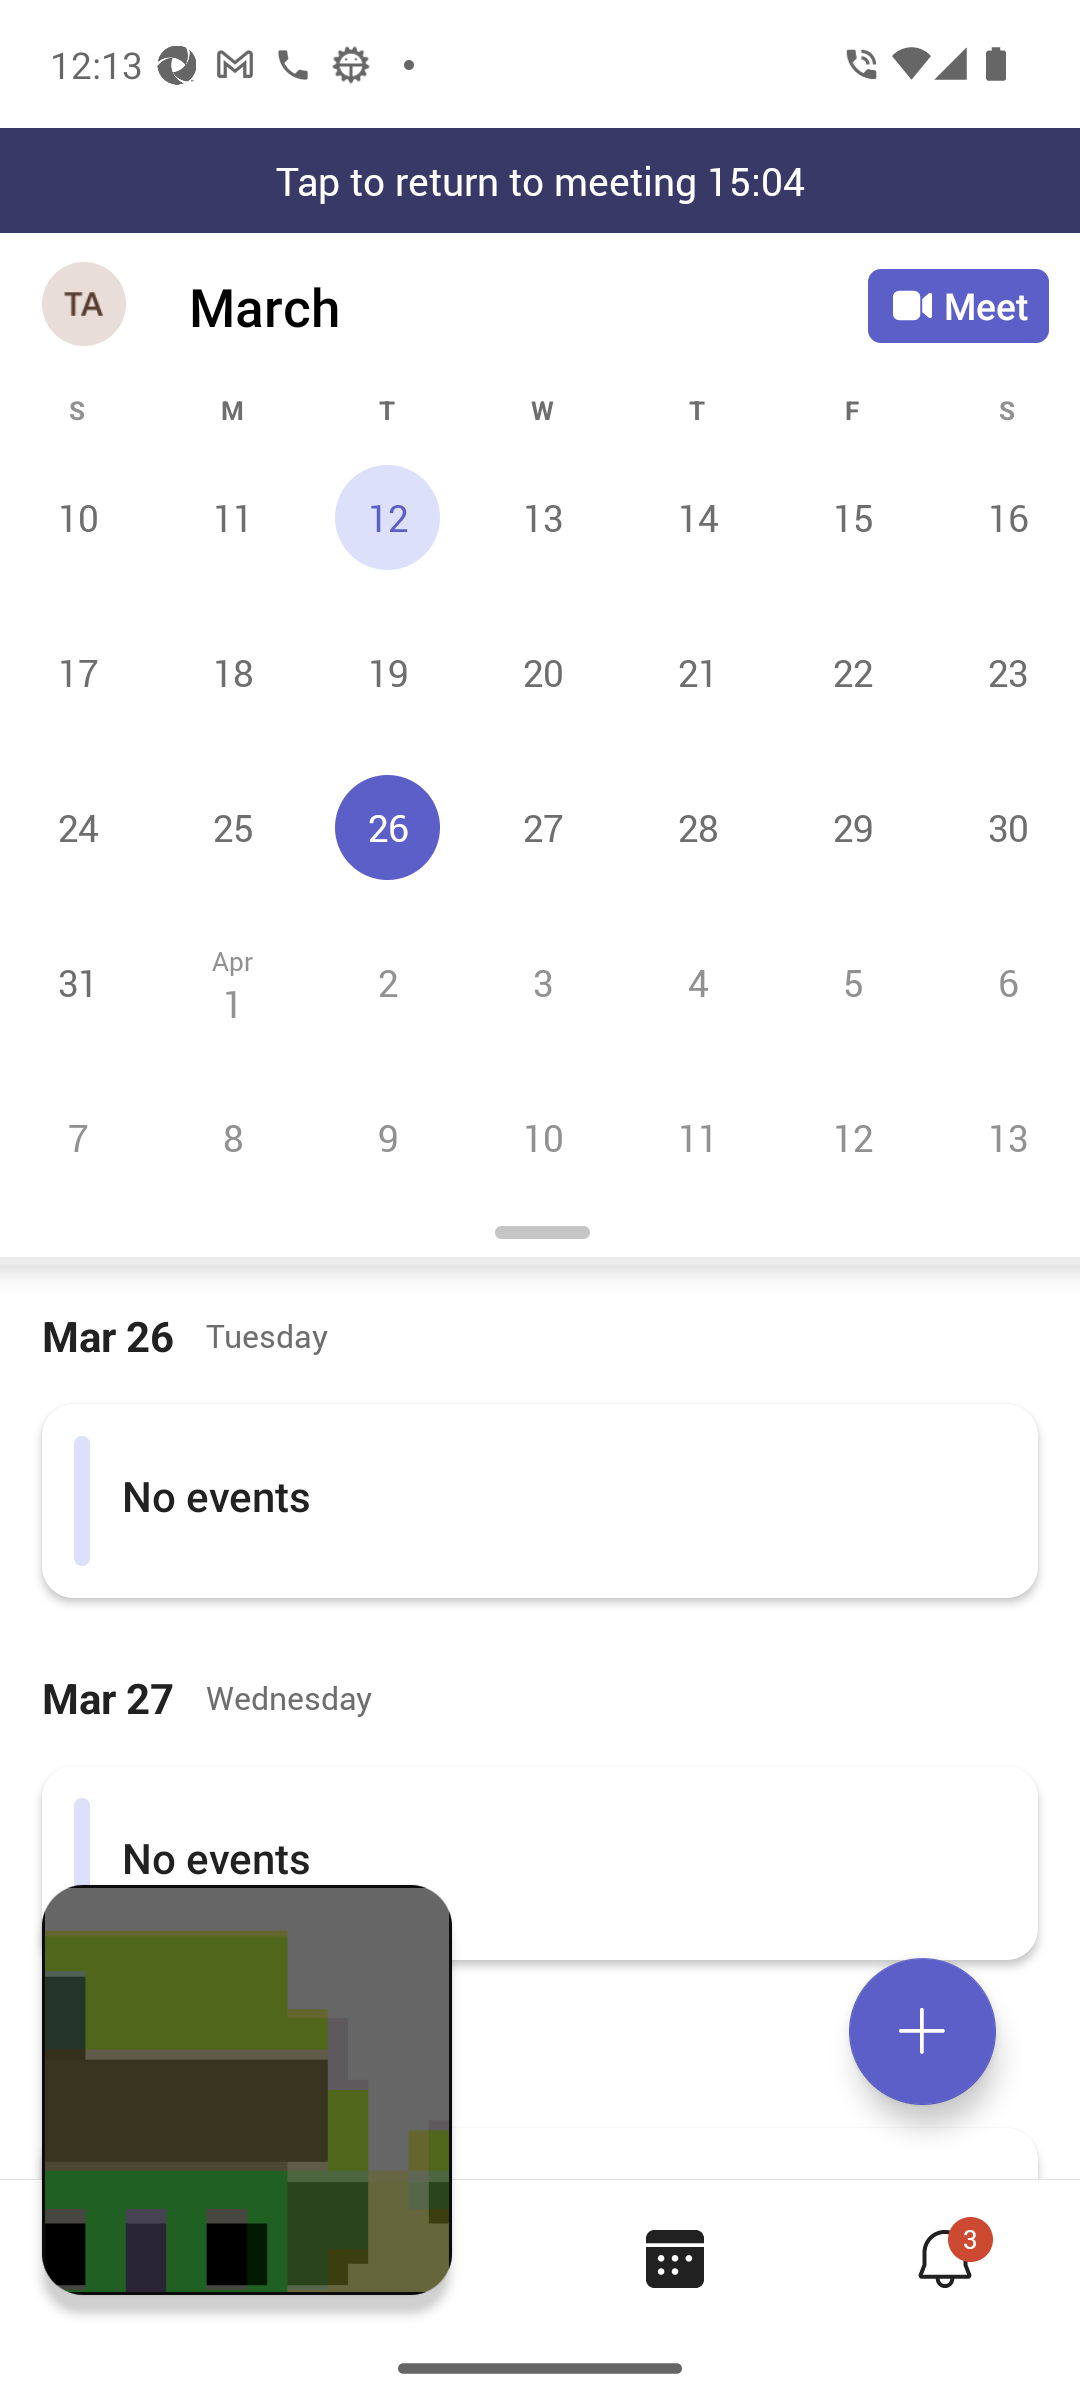 This screenshot has width=1080, height=2400. What do you see at coordinates (86, 306) in the screenshot?
I see `Navigation` at bounding box center [86, 306].